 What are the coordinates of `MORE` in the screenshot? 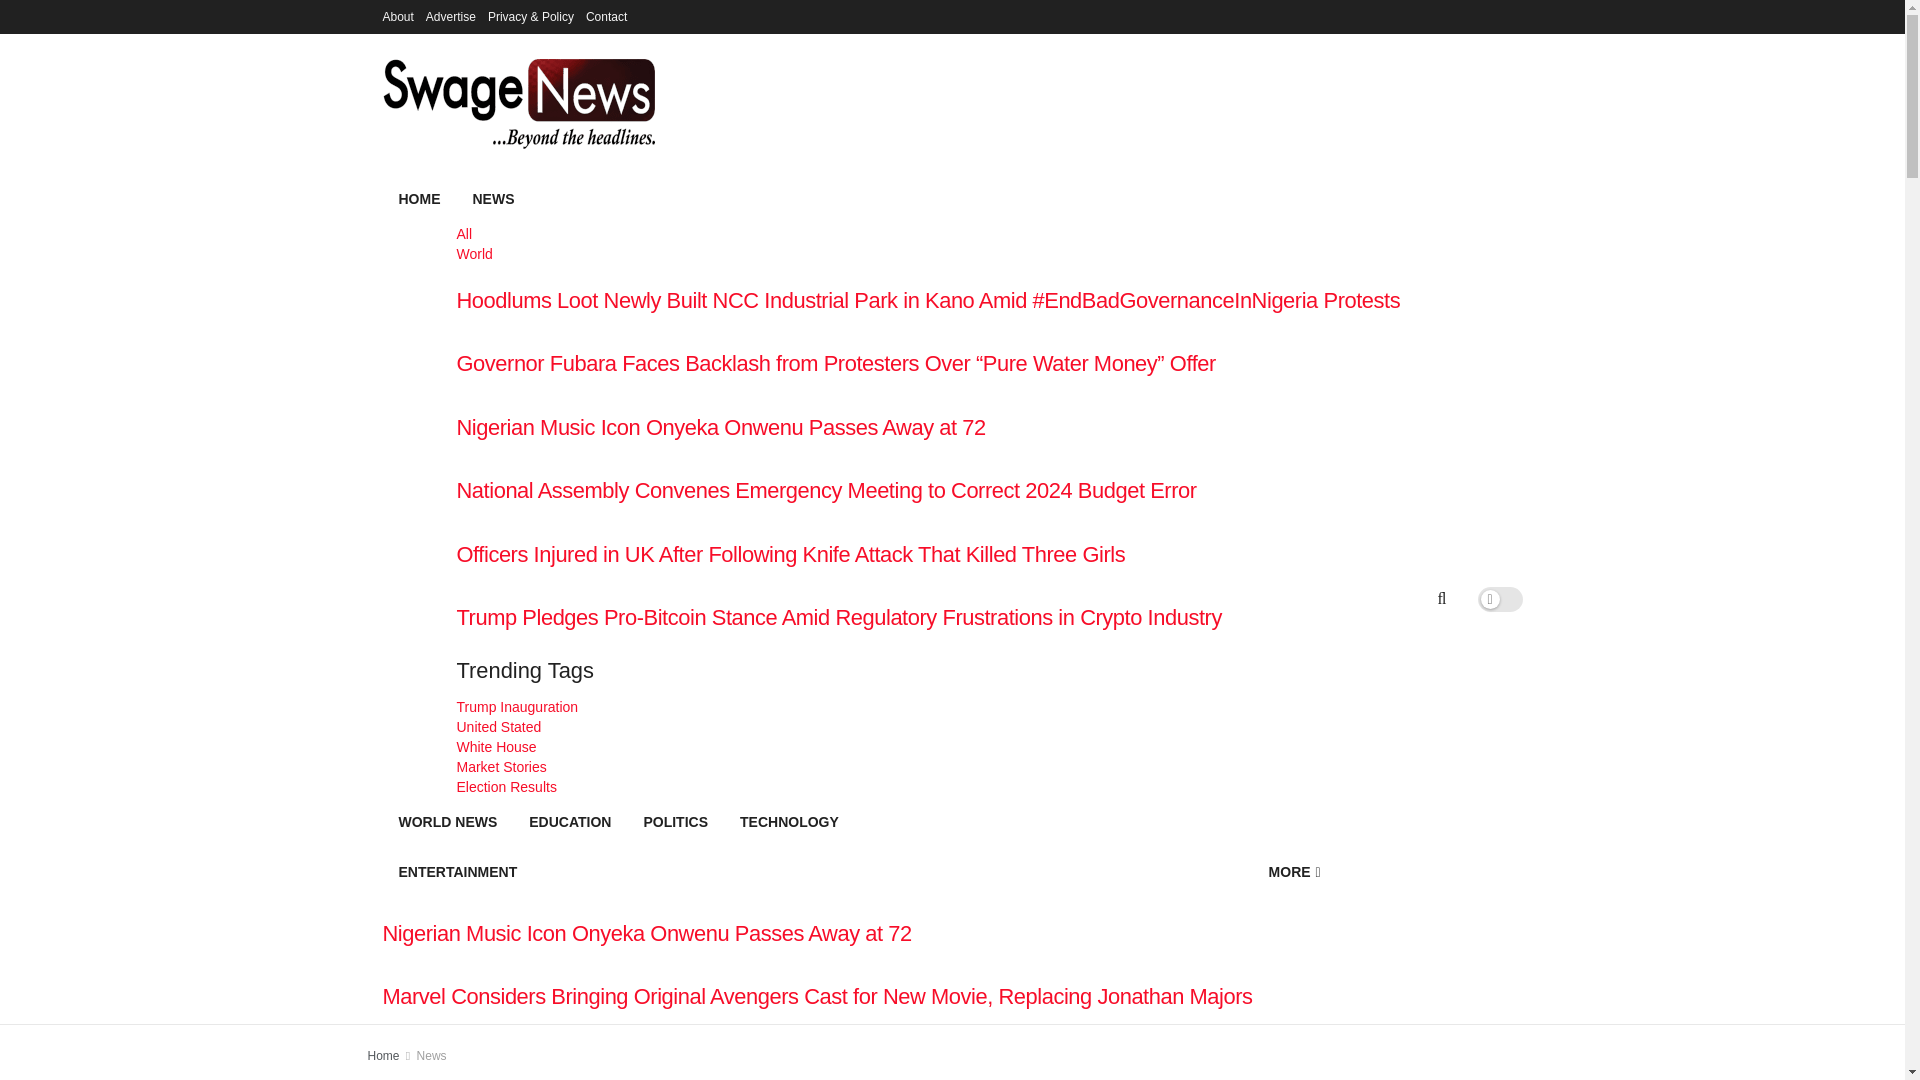 It's located at (1294, 872).